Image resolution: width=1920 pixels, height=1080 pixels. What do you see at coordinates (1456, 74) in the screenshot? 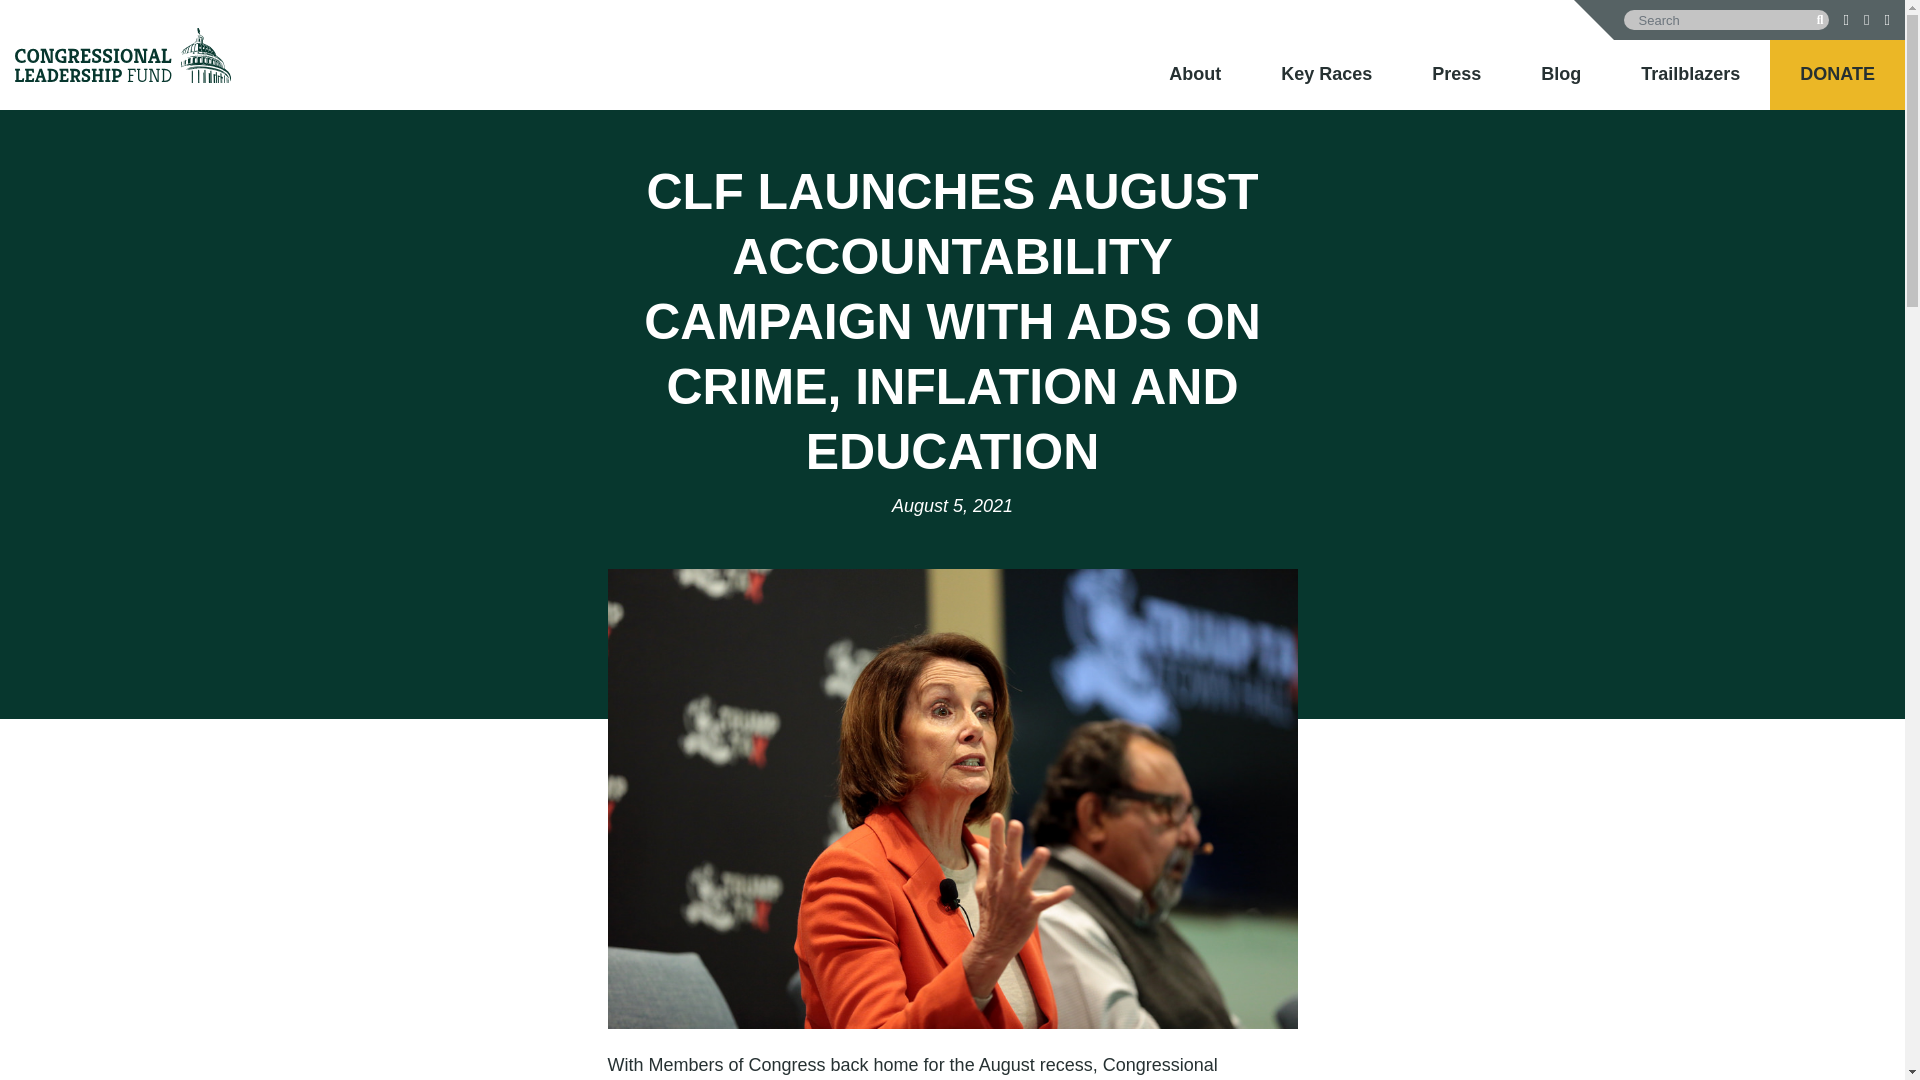
I see `Press` at bounding box center [1456, 74].